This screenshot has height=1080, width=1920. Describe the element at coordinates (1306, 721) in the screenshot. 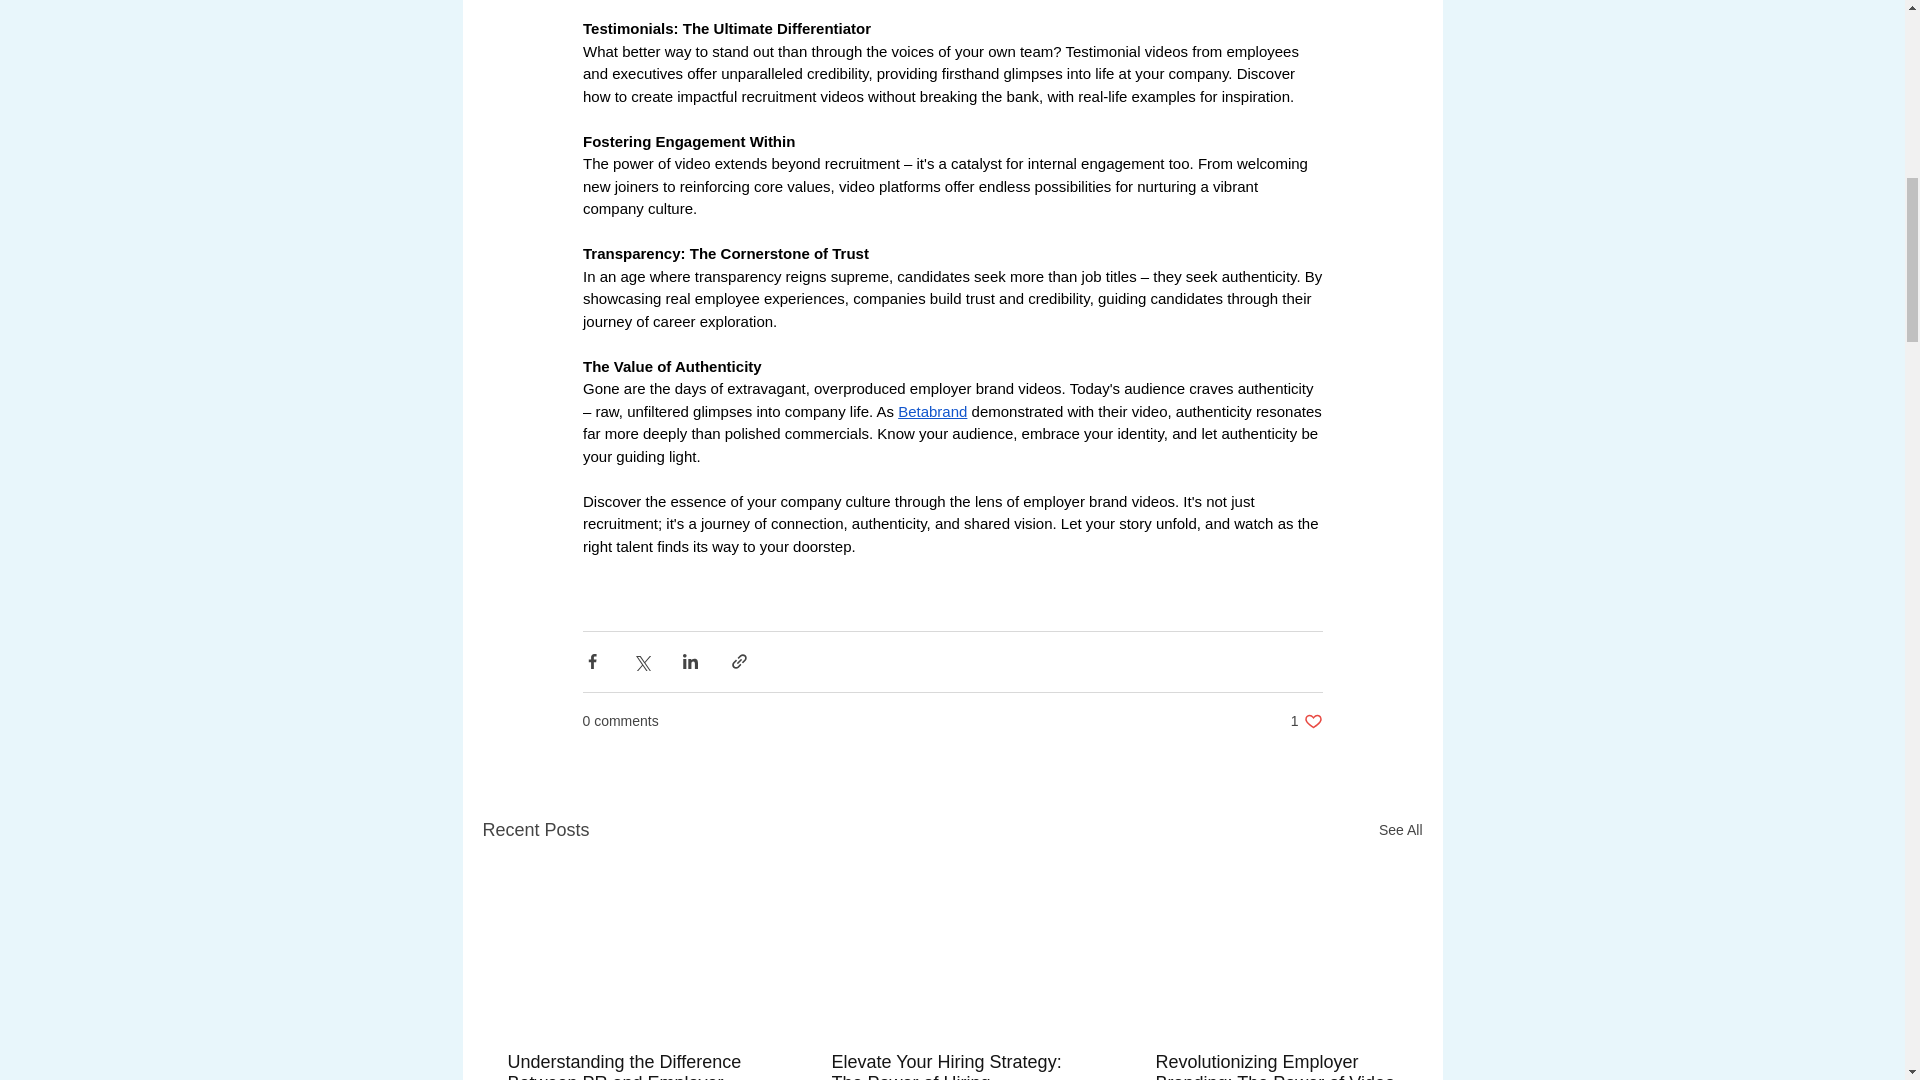

I see `Revolutionizing Employer Branding: The Power of Video` at that location.